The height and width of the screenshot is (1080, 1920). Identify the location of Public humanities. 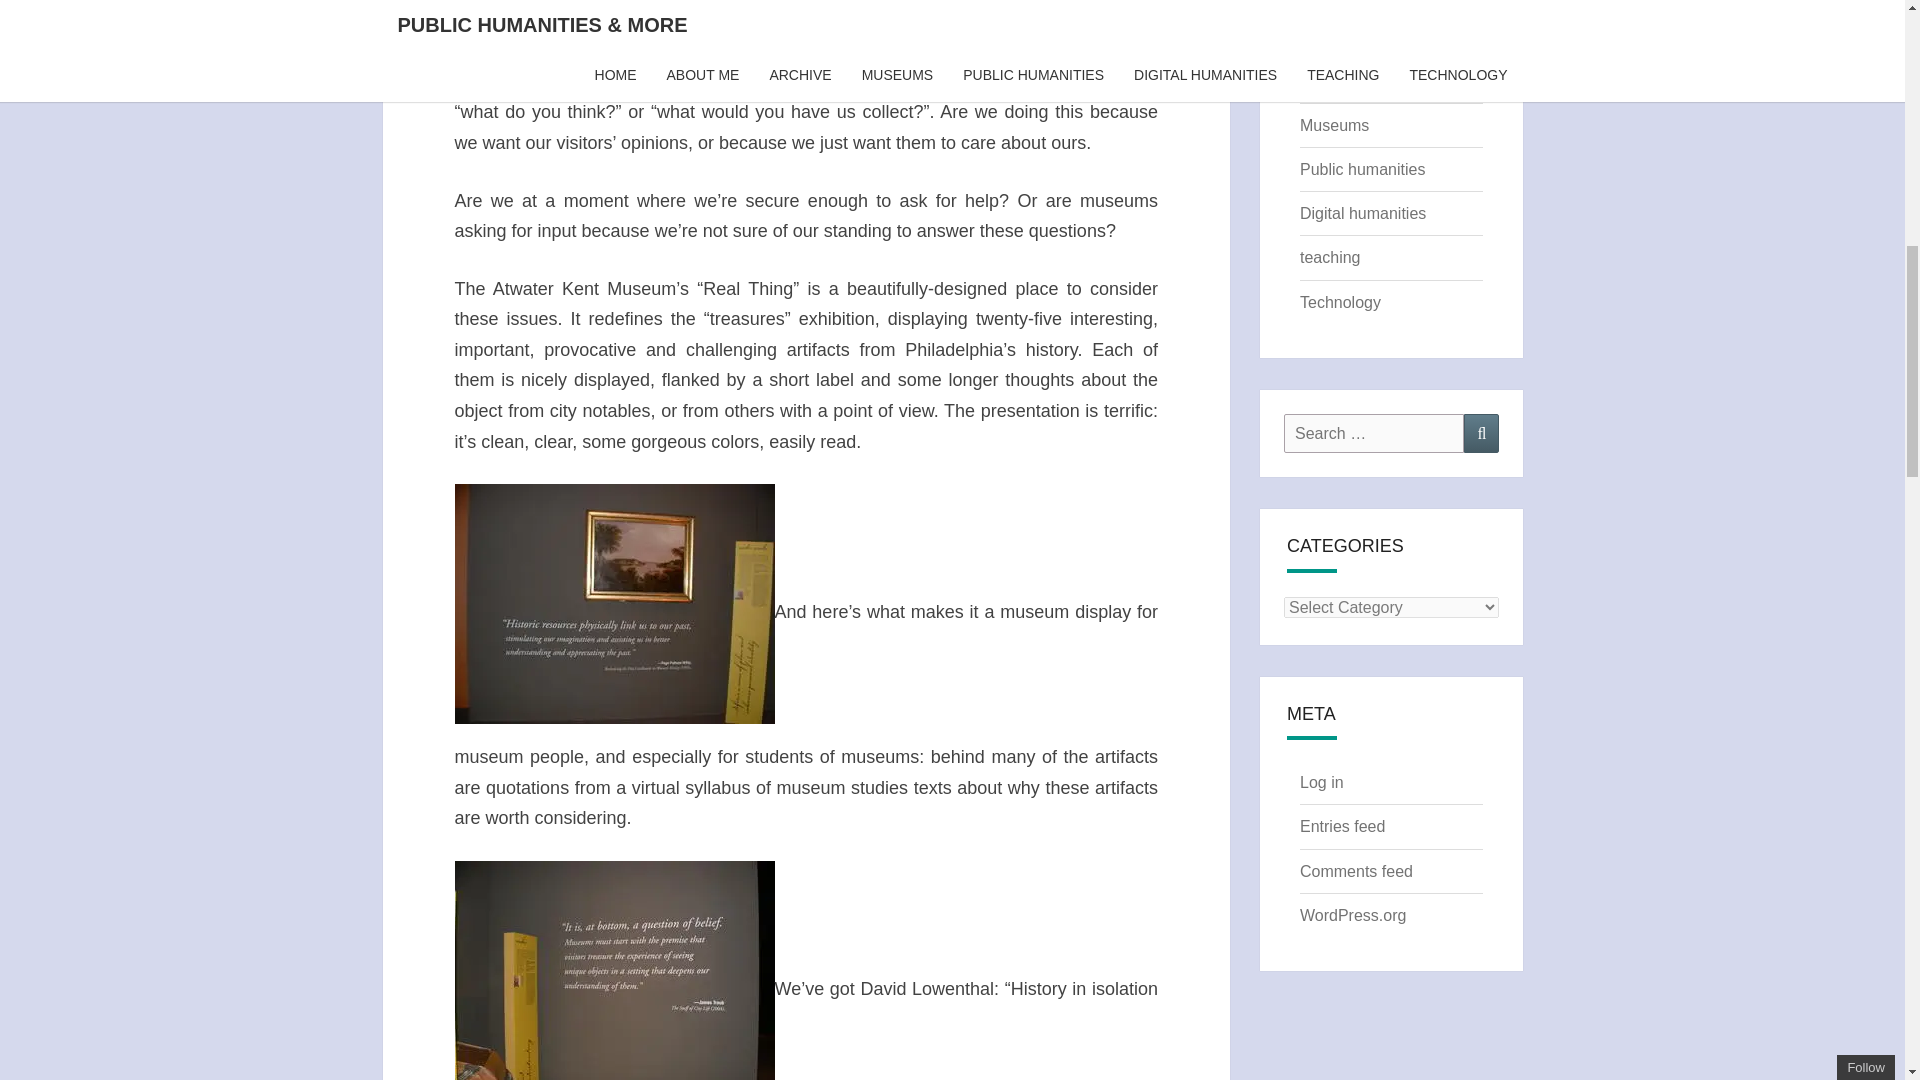
(1362, 169).